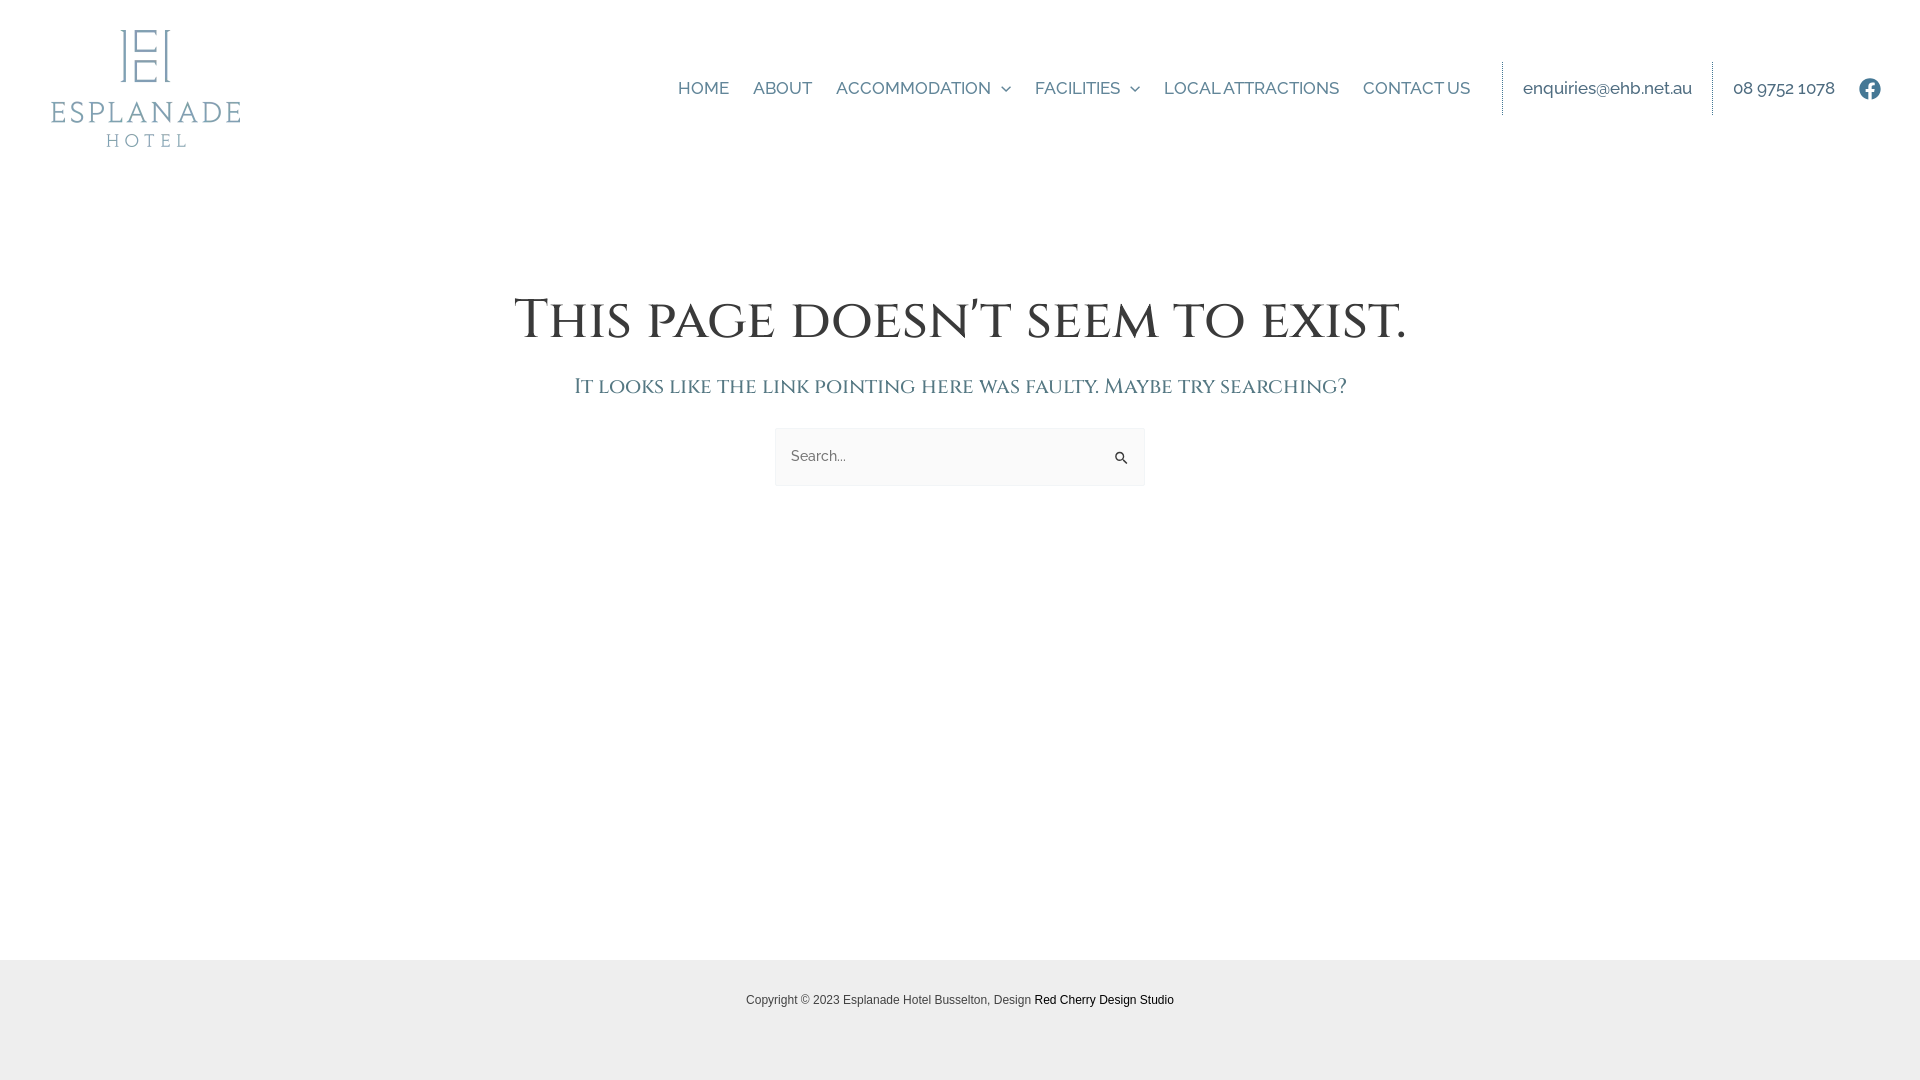  Describe the element at coordinates (1252, 88) in the screenshot. I see `LOCAL ATTRACTIONS` at that location.